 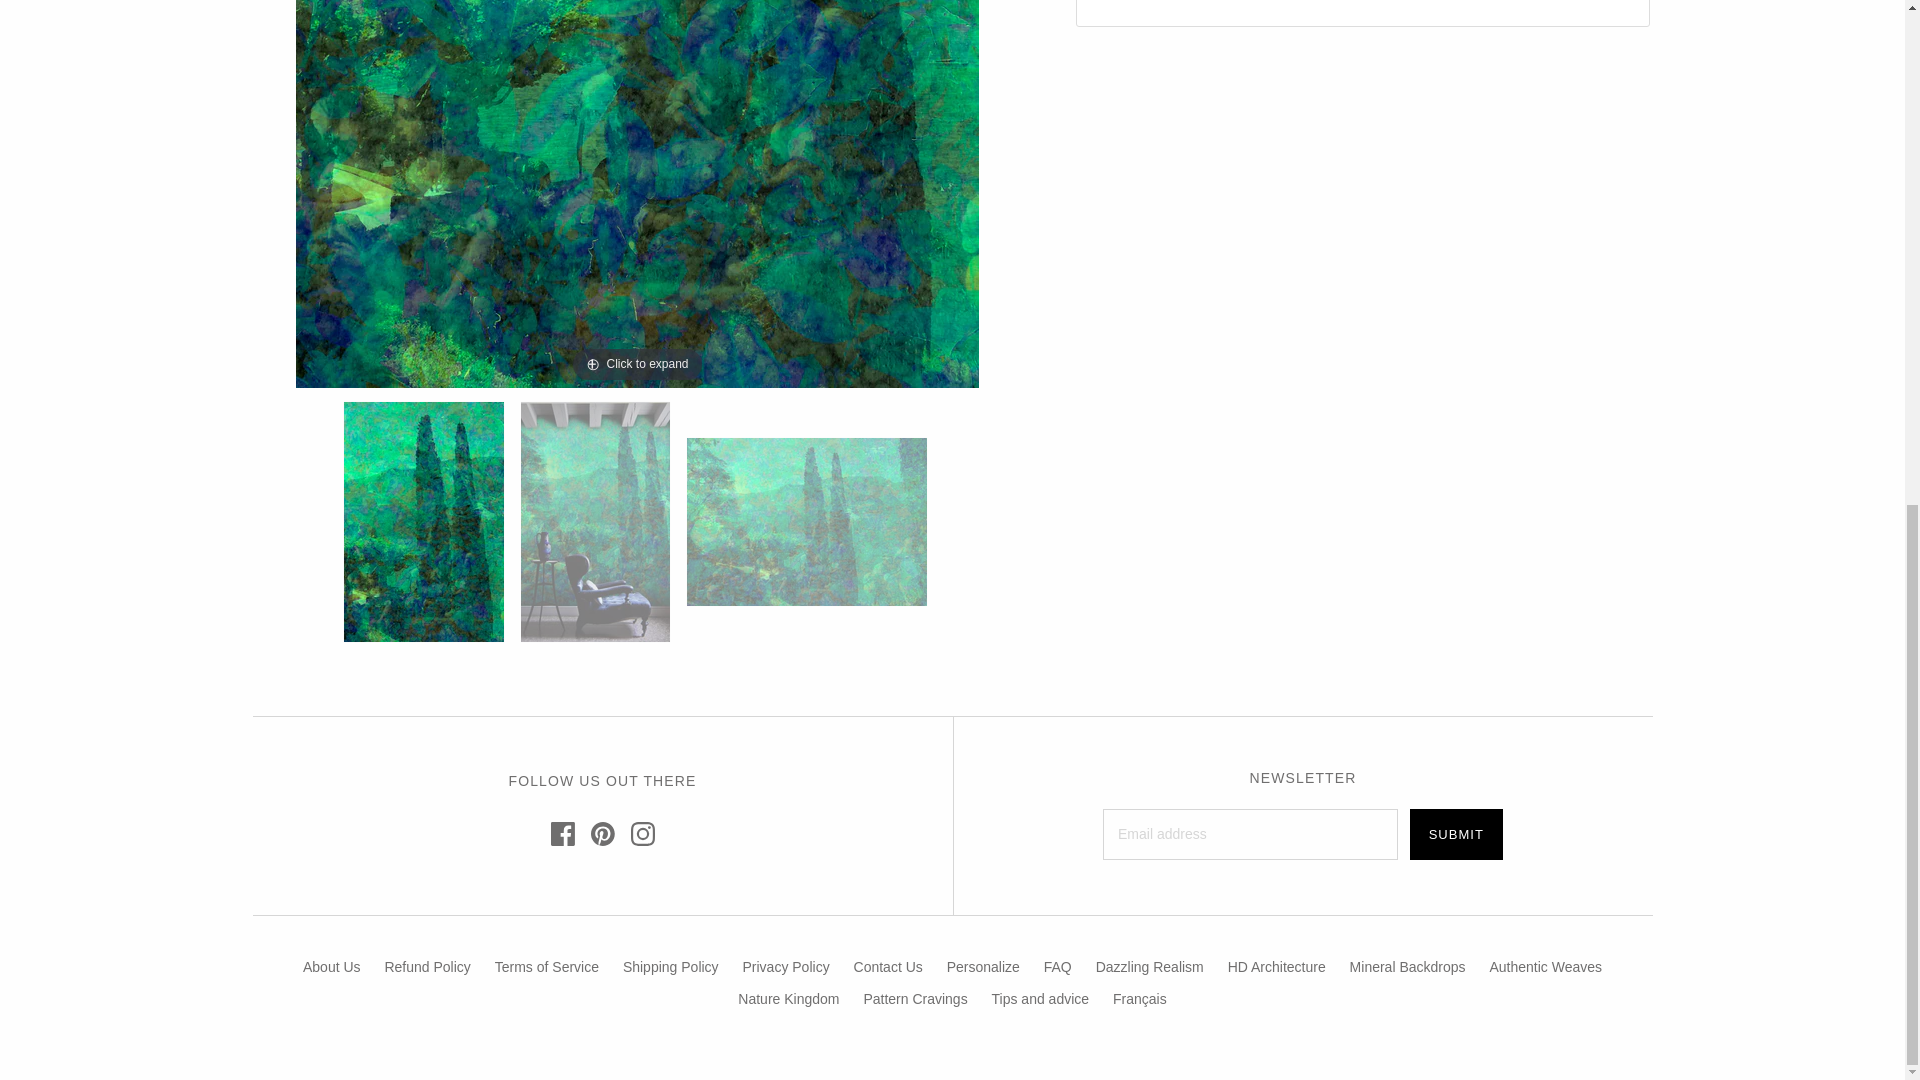 I want to click on Facebook Icon, so click(x=562, y=833).